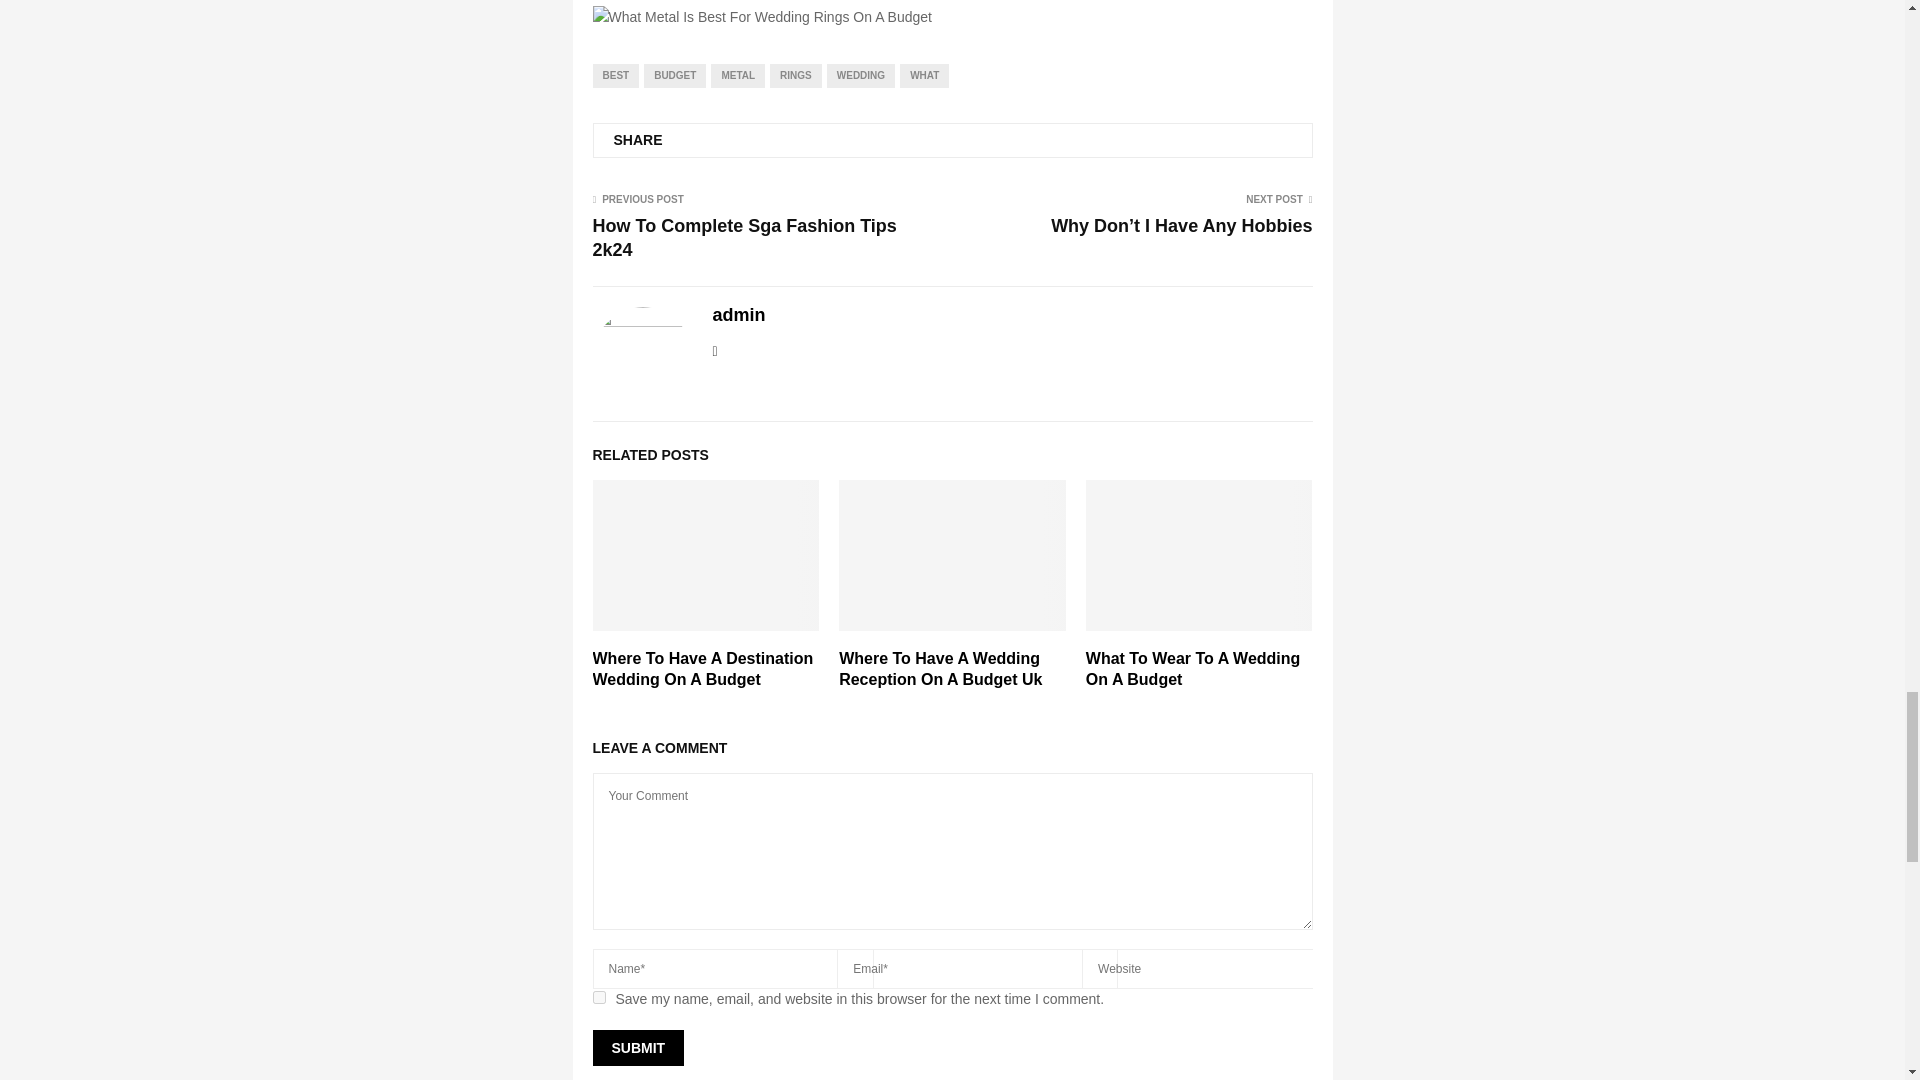 Image resolution: width=1920 pixels, height=1080 pixels. Describe the element at coordinates (598, 998) in the screenshot. I see `yes` at that location.